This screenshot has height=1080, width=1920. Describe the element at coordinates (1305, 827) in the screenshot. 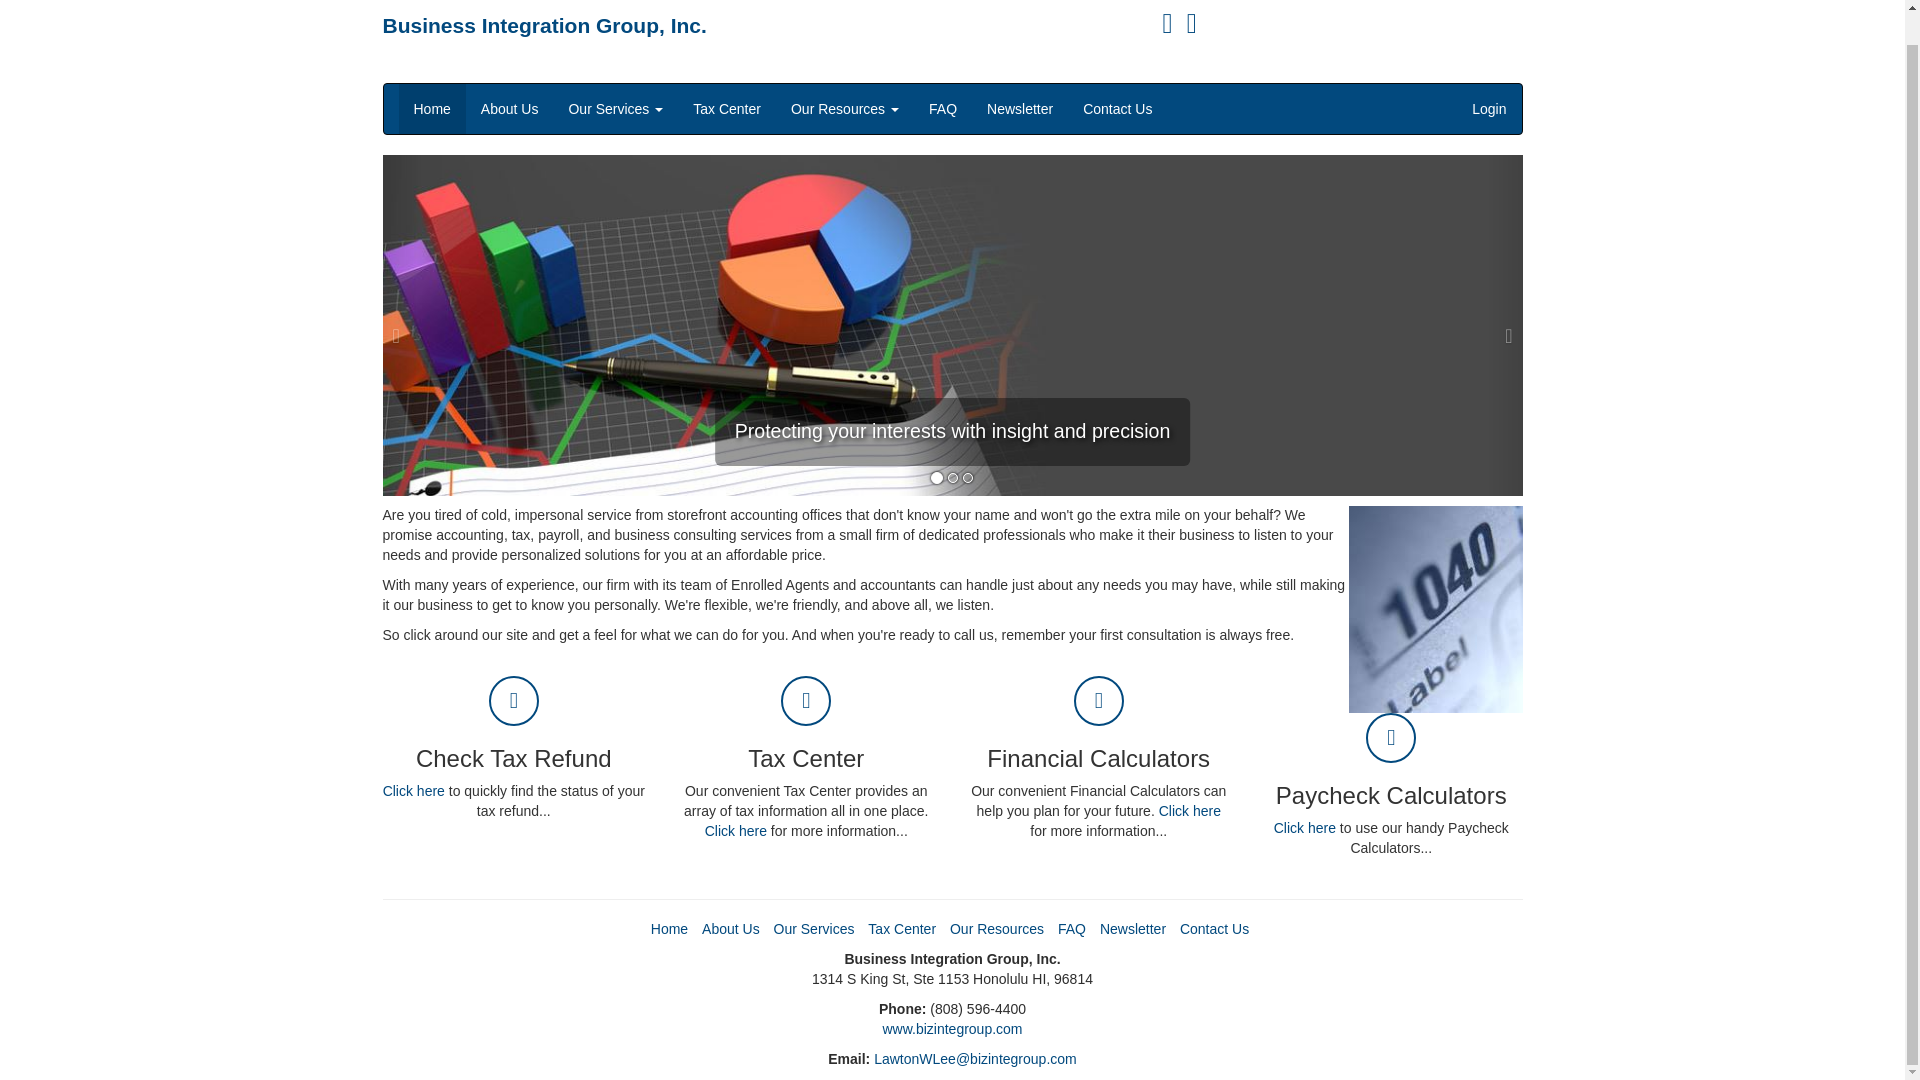

I see `Click here` at that location.